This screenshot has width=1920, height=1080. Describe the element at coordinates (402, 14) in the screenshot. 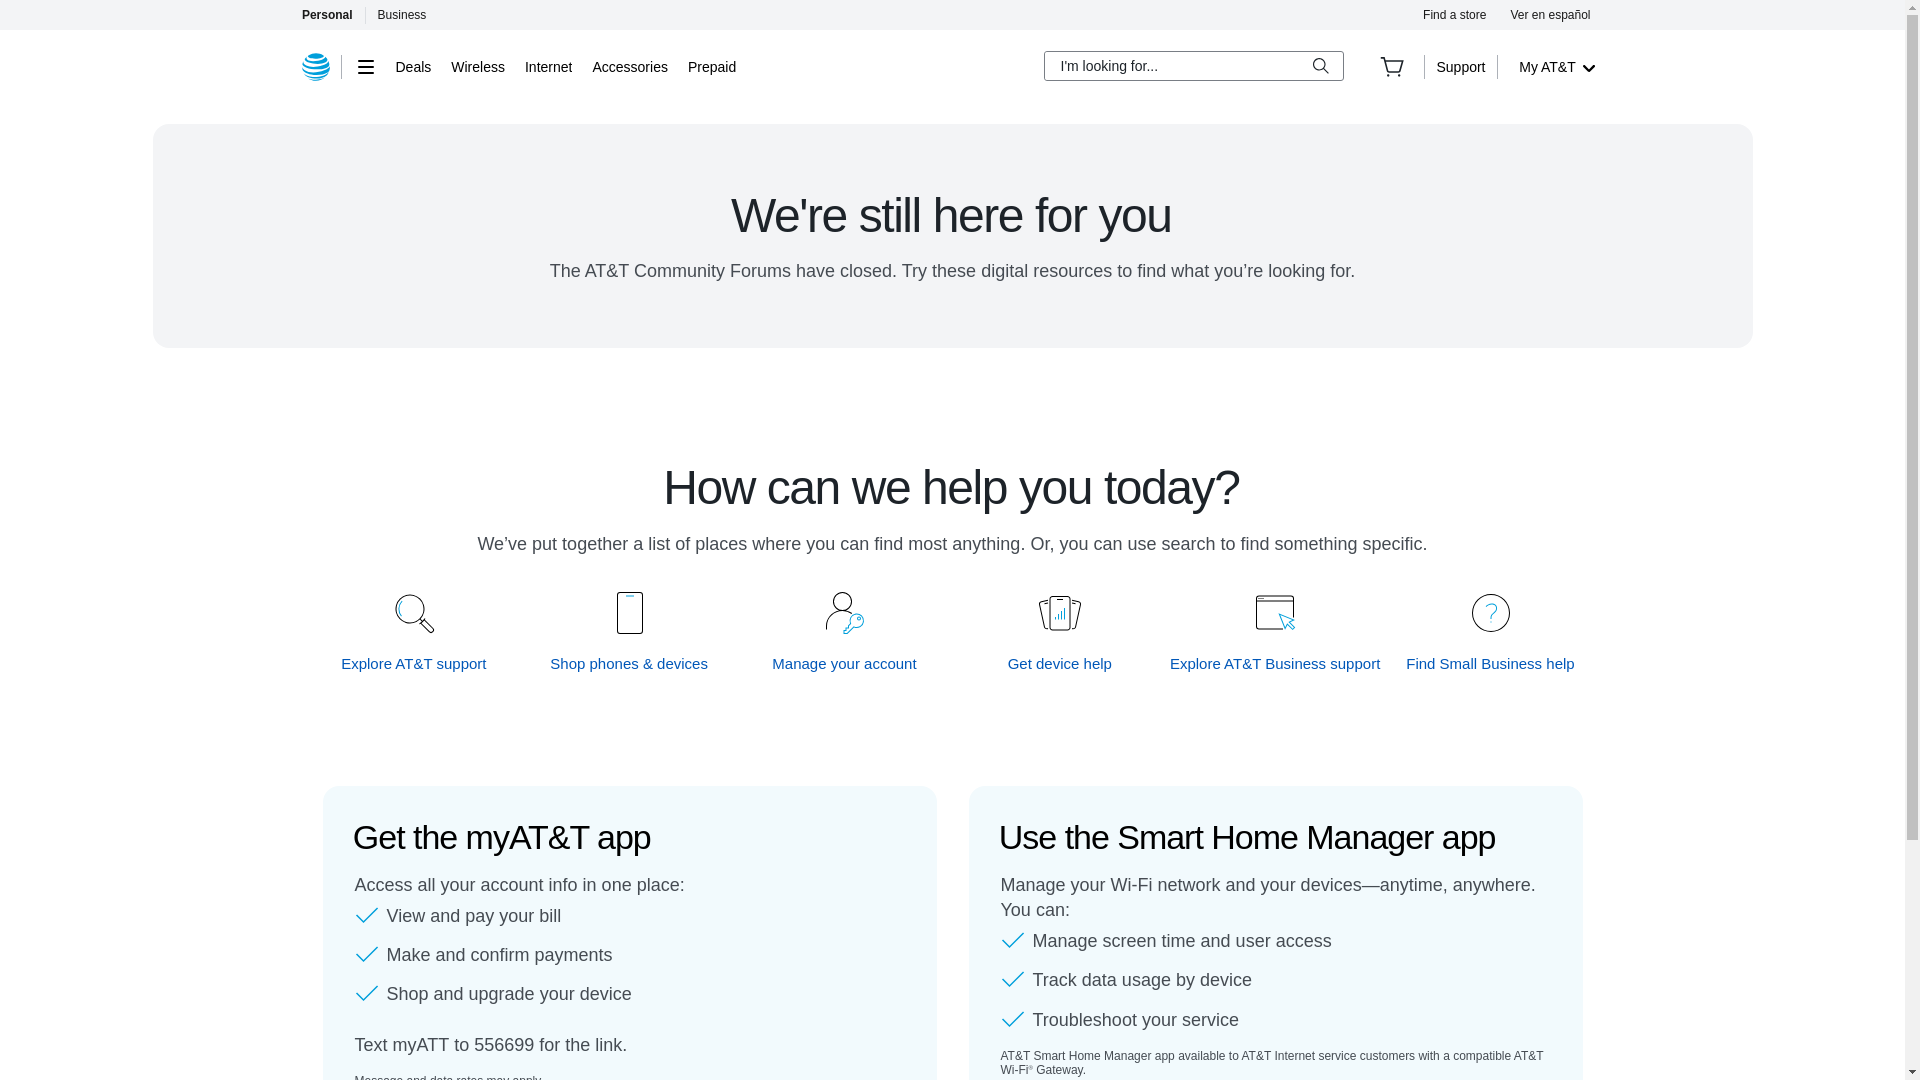

I see `Business` at that location.